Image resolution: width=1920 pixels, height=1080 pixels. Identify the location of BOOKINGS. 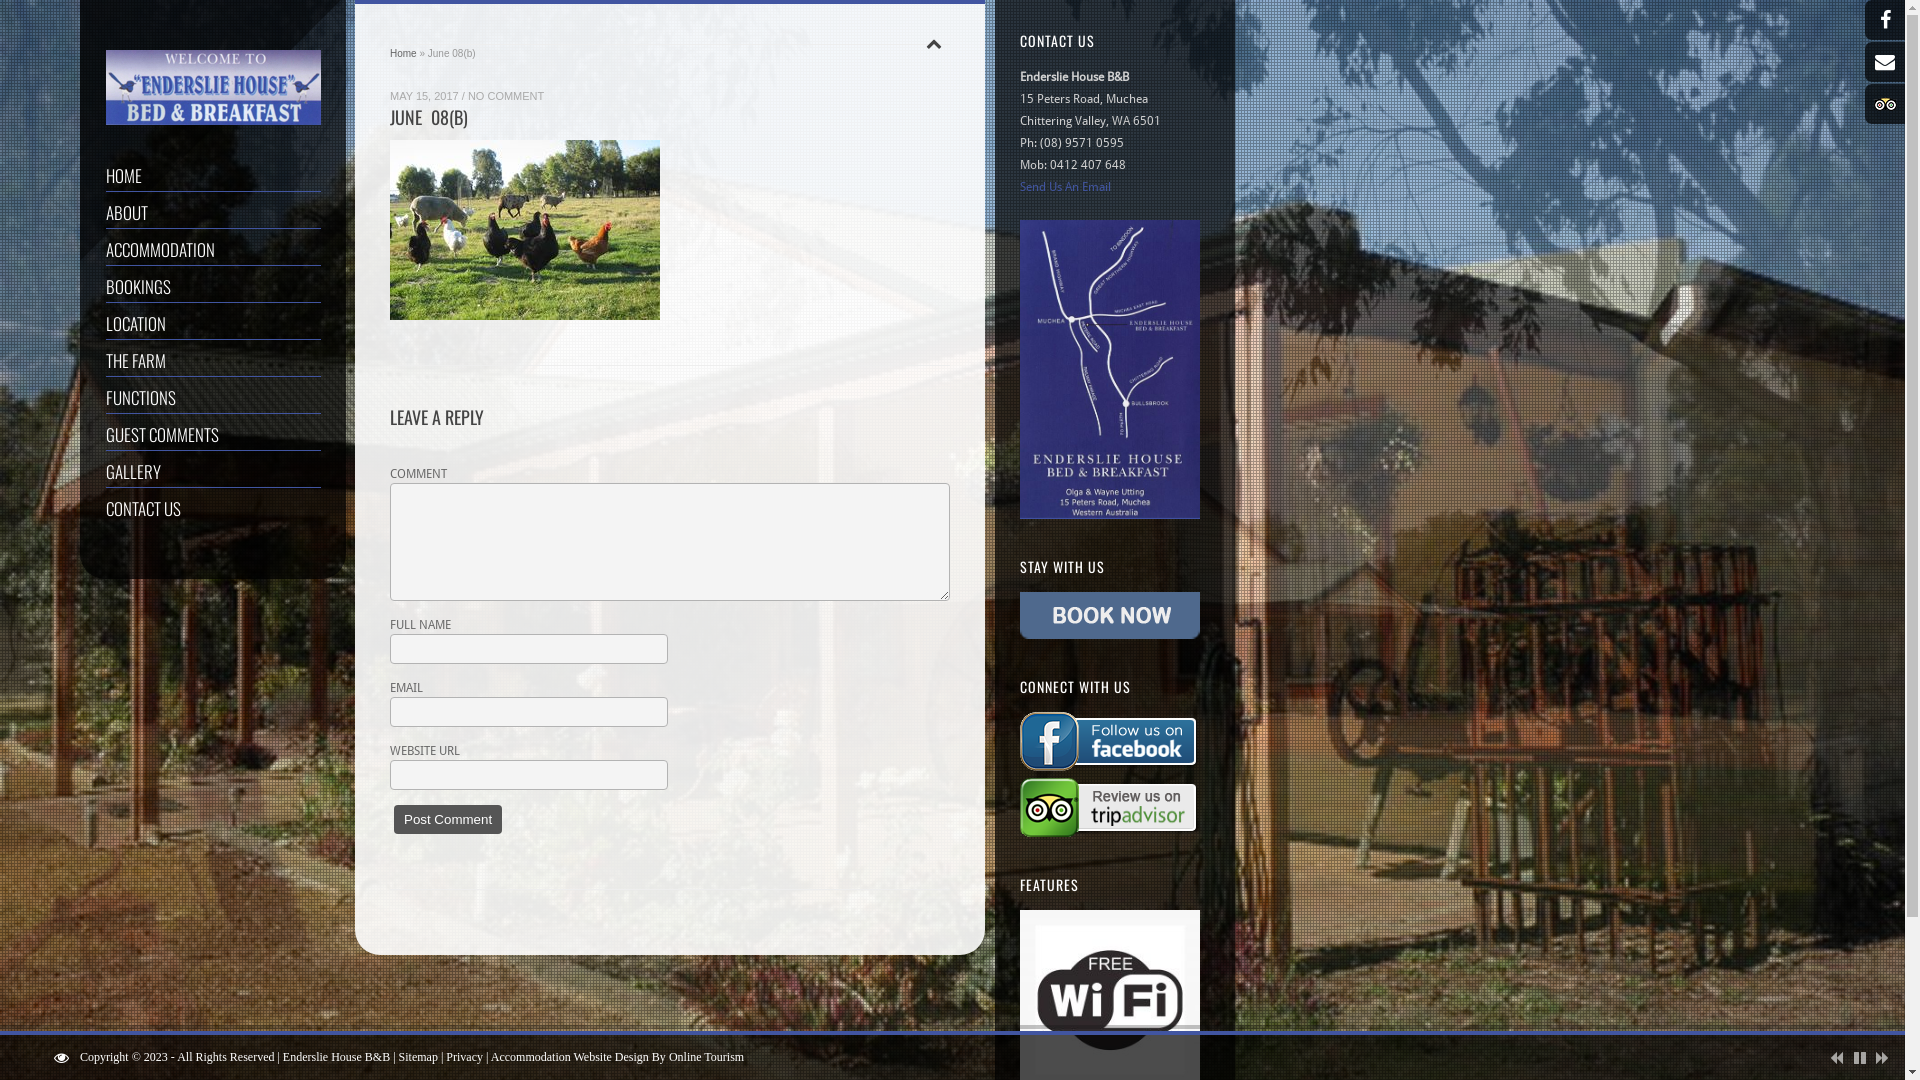
(214, 286).